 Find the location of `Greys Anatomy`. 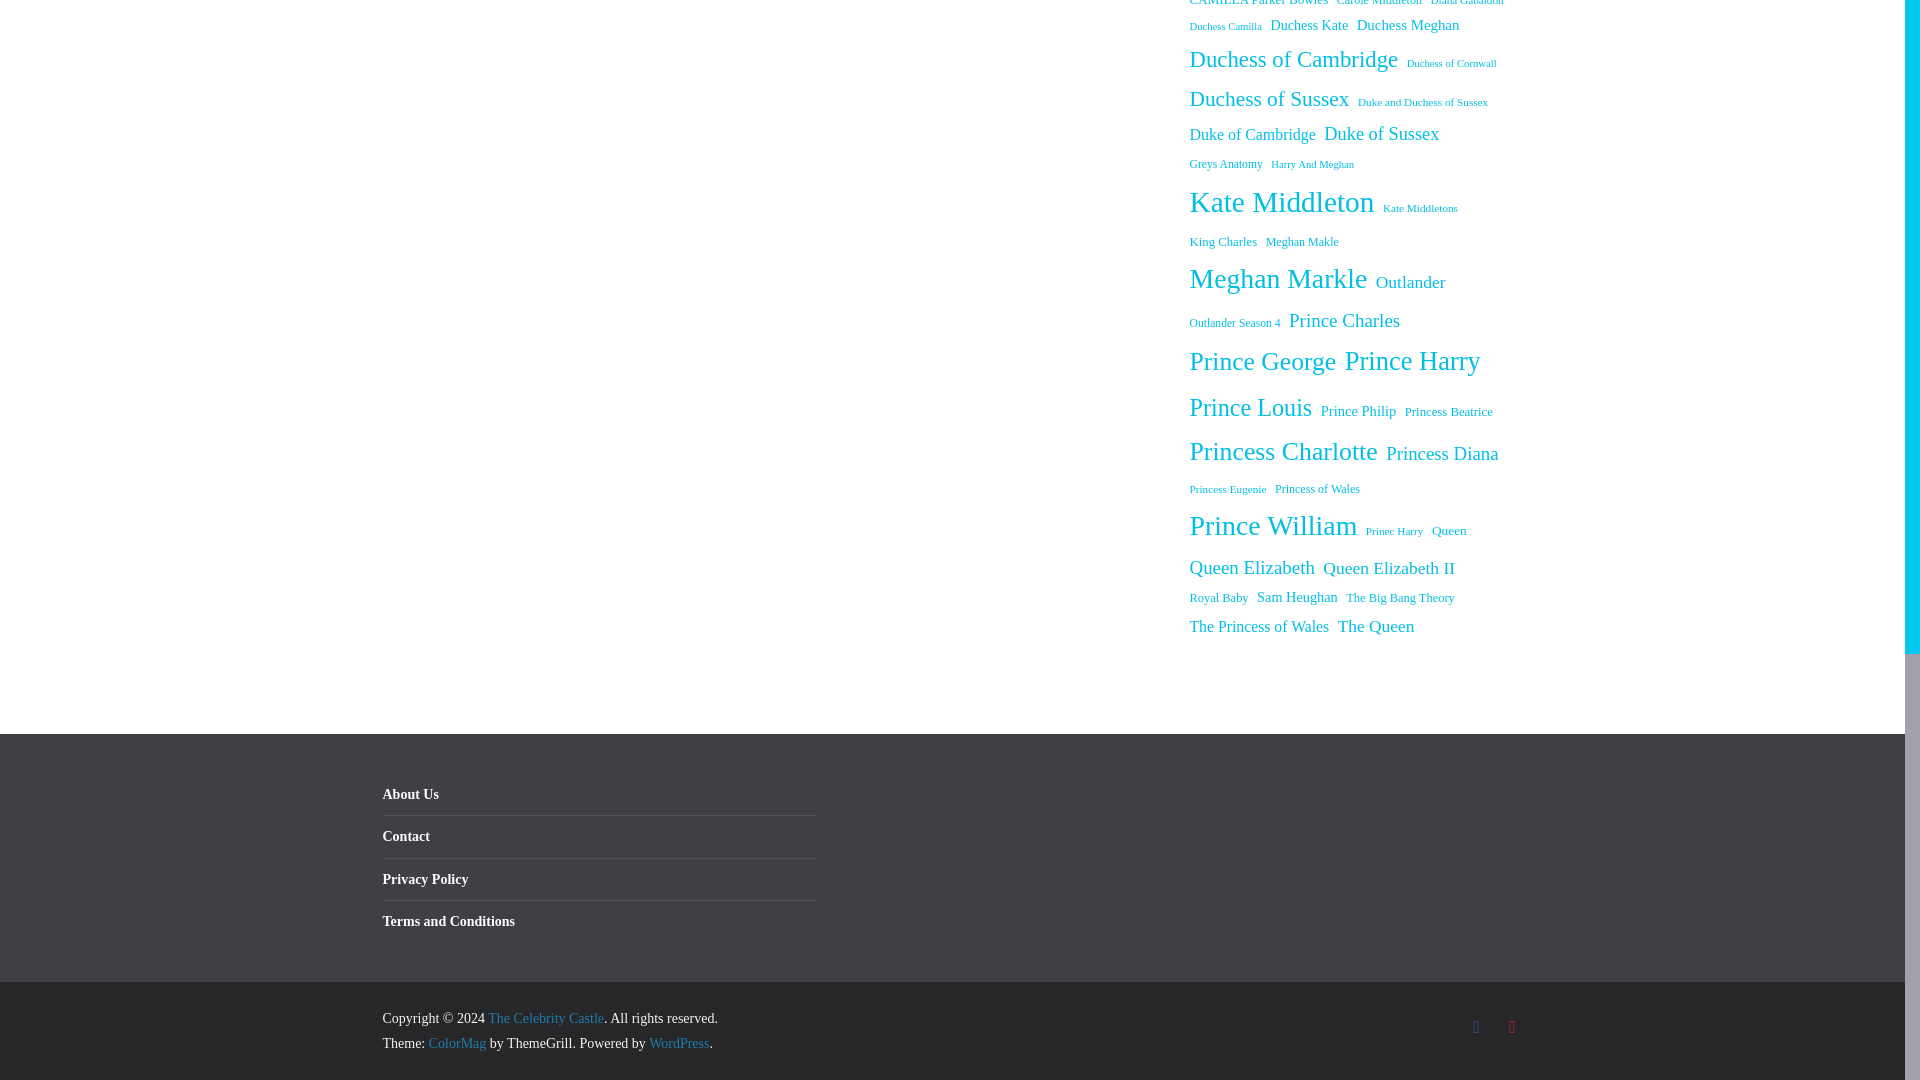

Greys Anatomy is located at coordinates (1226, 166).